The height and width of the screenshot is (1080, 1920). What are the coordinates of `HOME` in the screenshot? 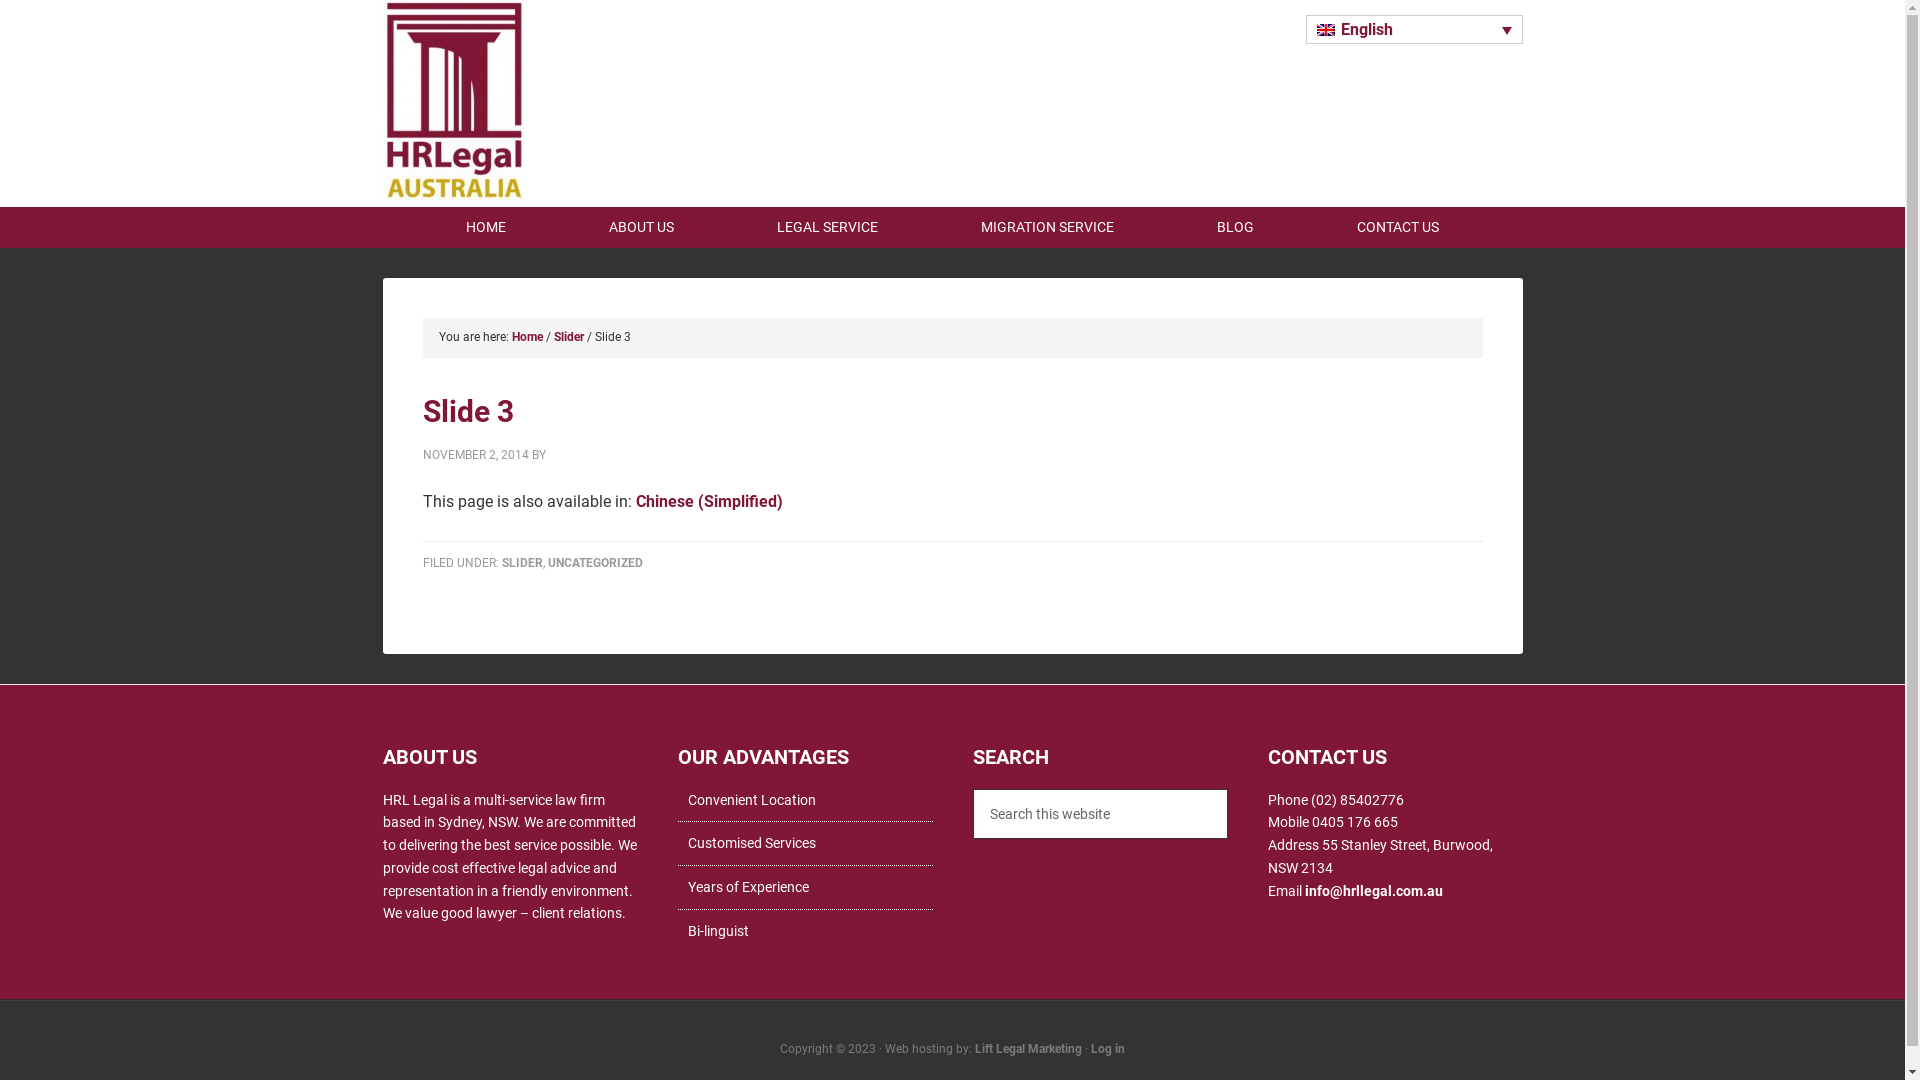 It's located at (486, 228).